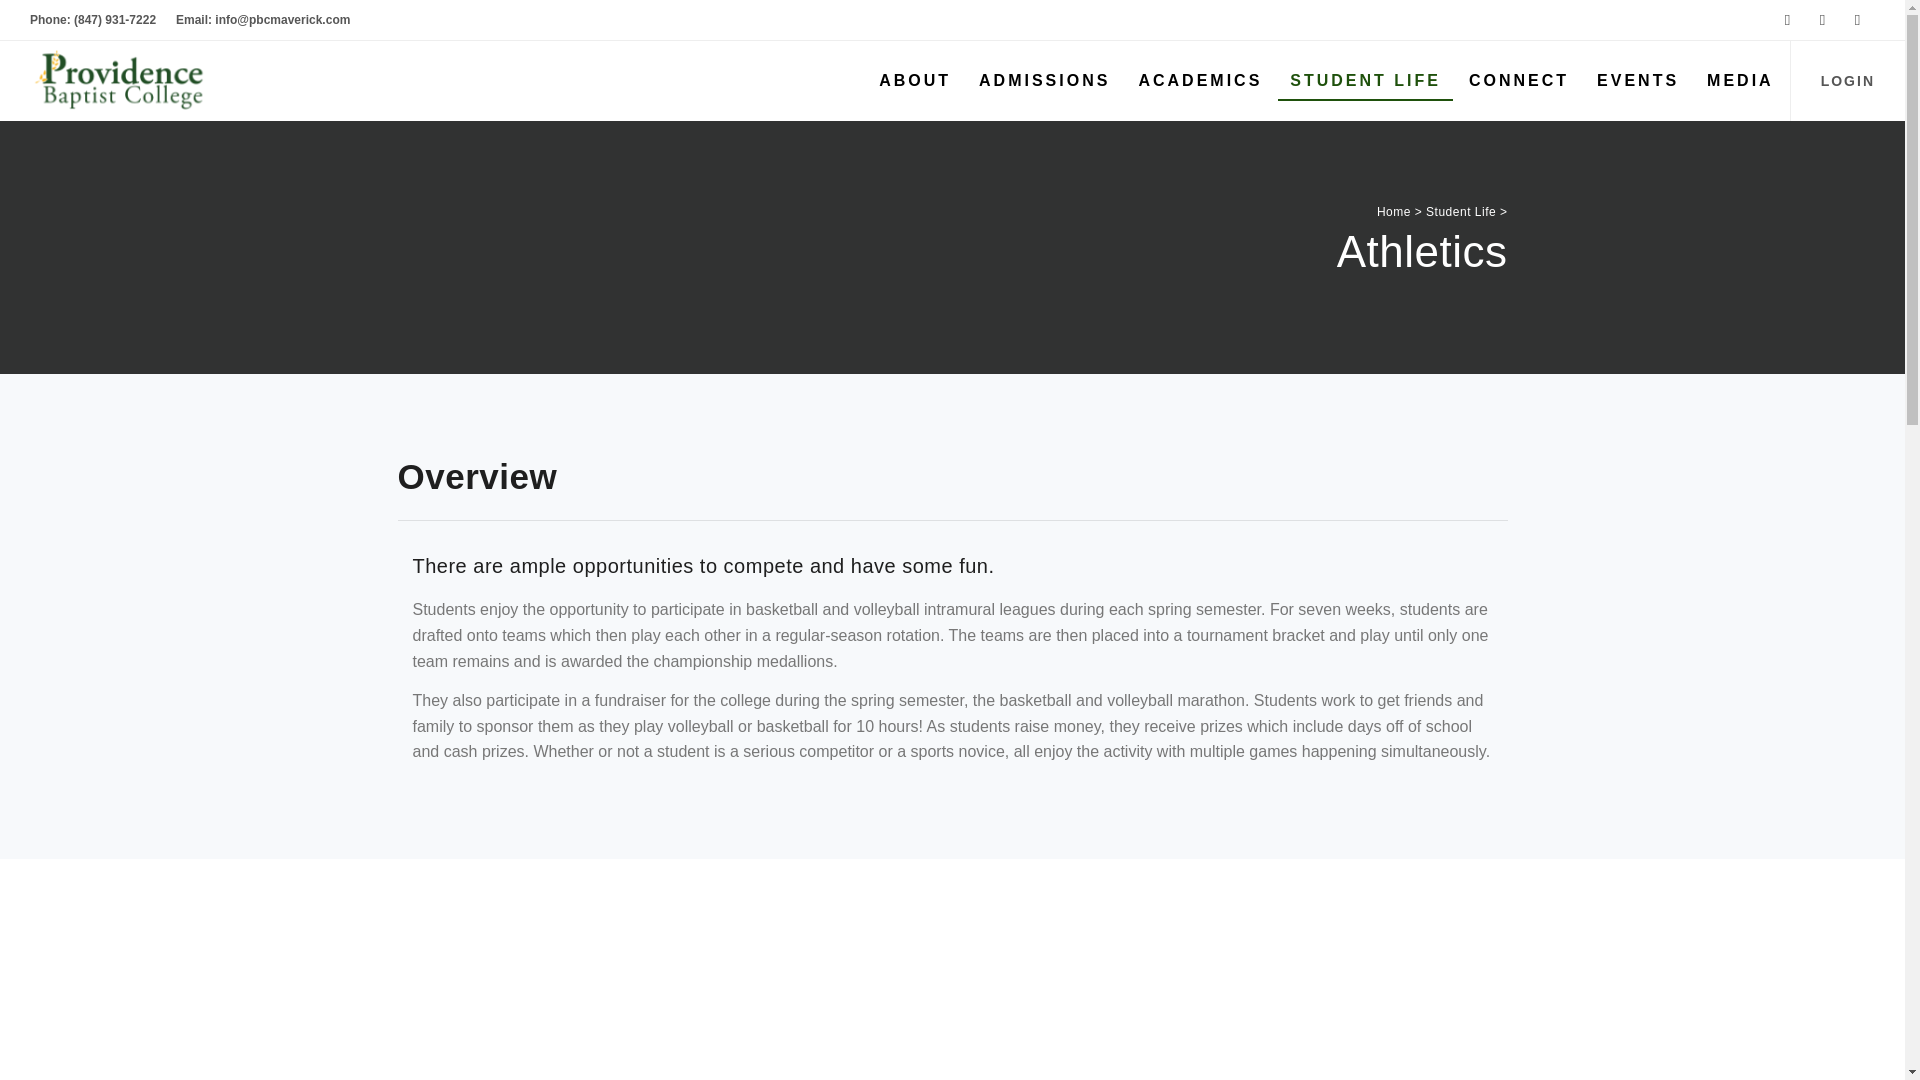 The height and width of the screenshot is (1080, 1920). I want to click on STUDENT LIFE, so click(1366, 80).